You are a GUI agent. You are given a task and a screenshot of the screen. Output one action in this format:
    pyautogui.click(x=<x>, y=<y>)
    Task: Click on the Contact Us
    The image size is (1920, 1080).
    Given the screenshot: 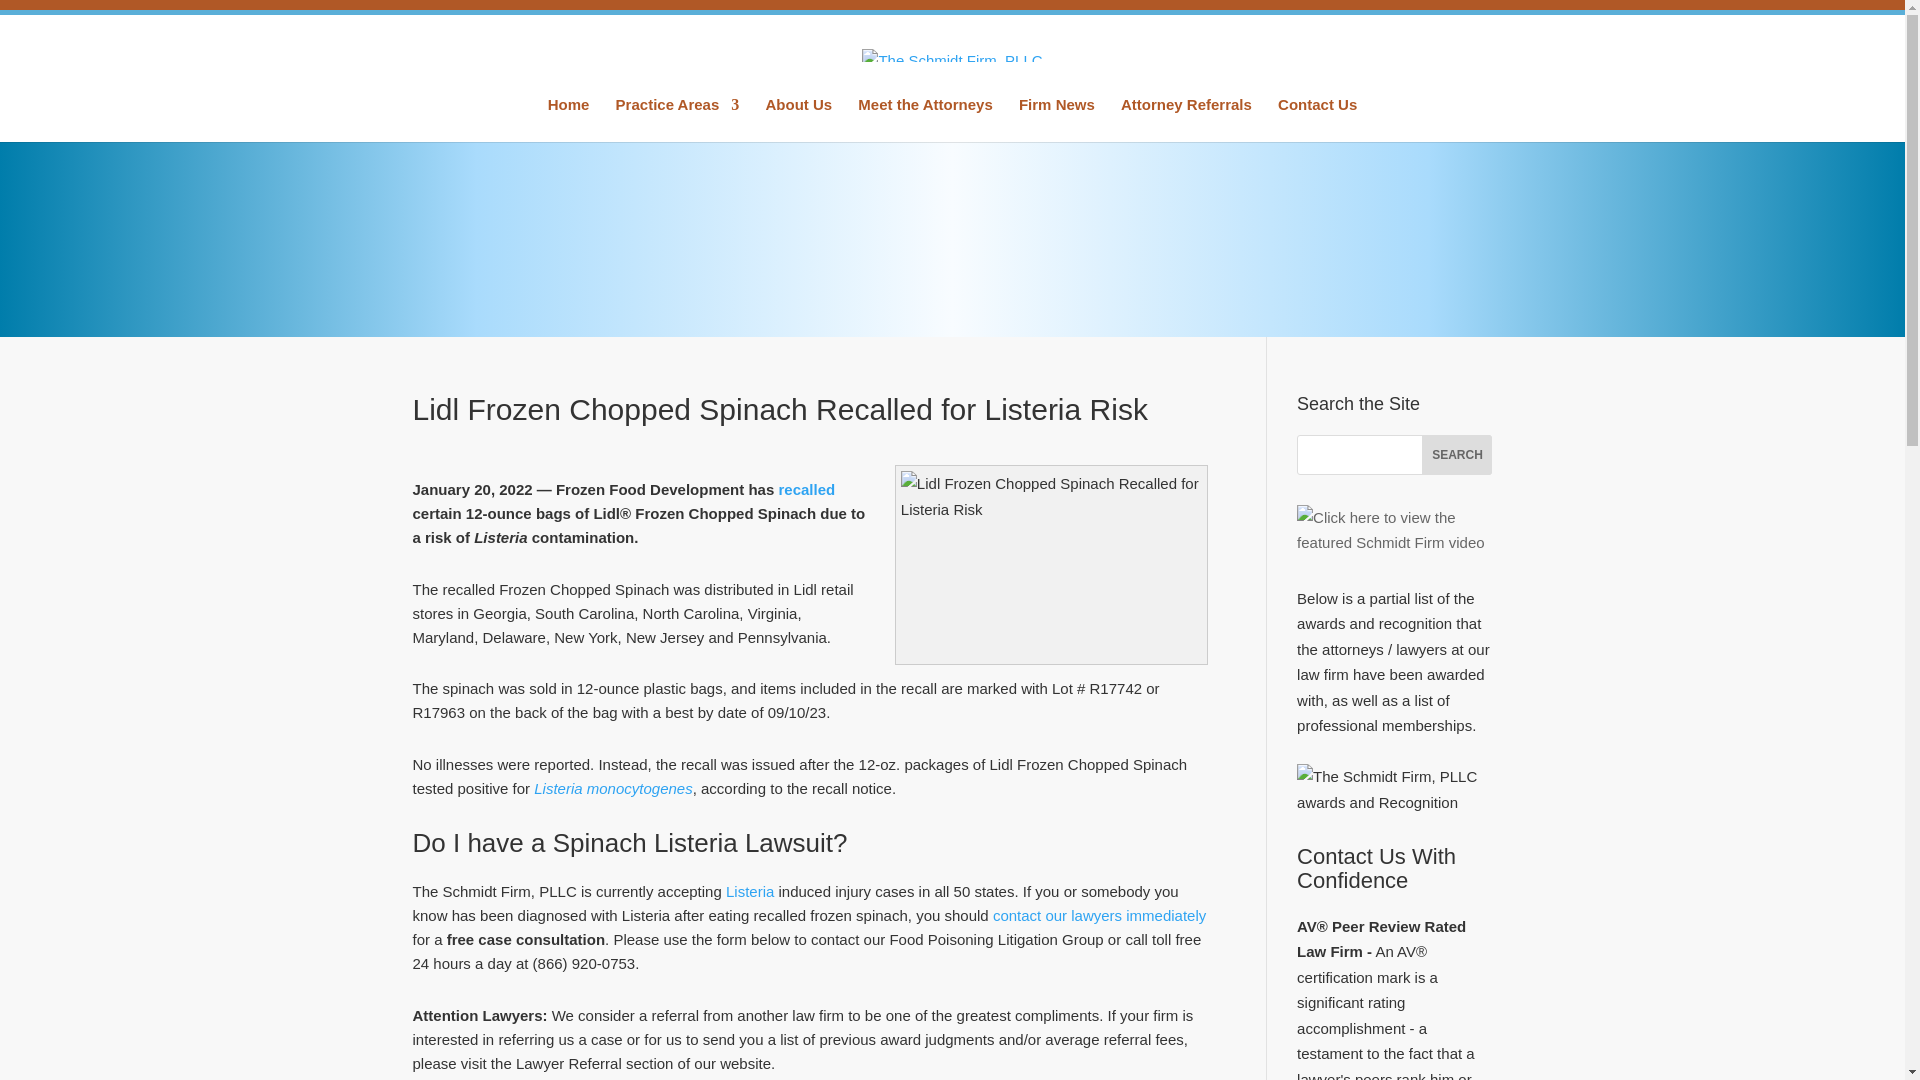 What is the action you would take?
    pyautogui.click(x=1318, y=120)
    